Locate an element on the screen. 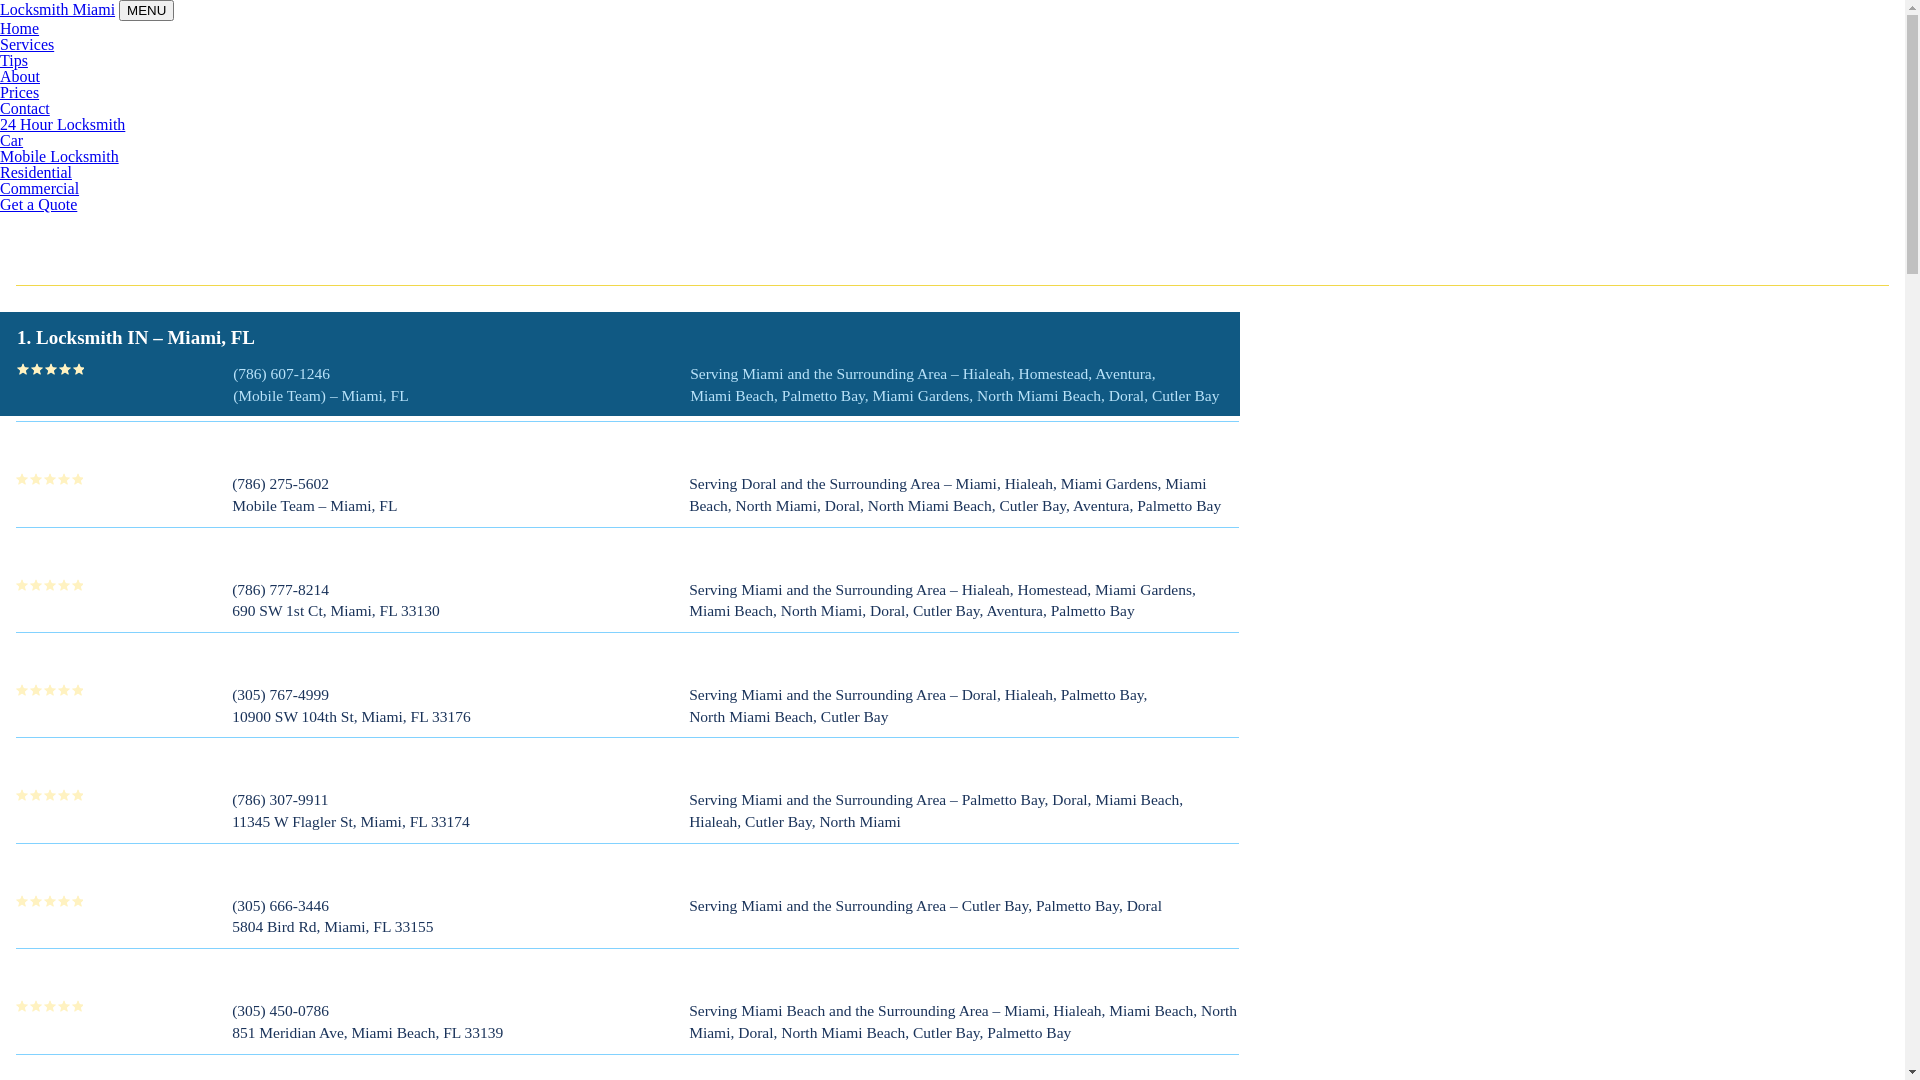 This screenshot has width=1920, height=1080. (305) 767-4999 is located at coordinates (280, 694).